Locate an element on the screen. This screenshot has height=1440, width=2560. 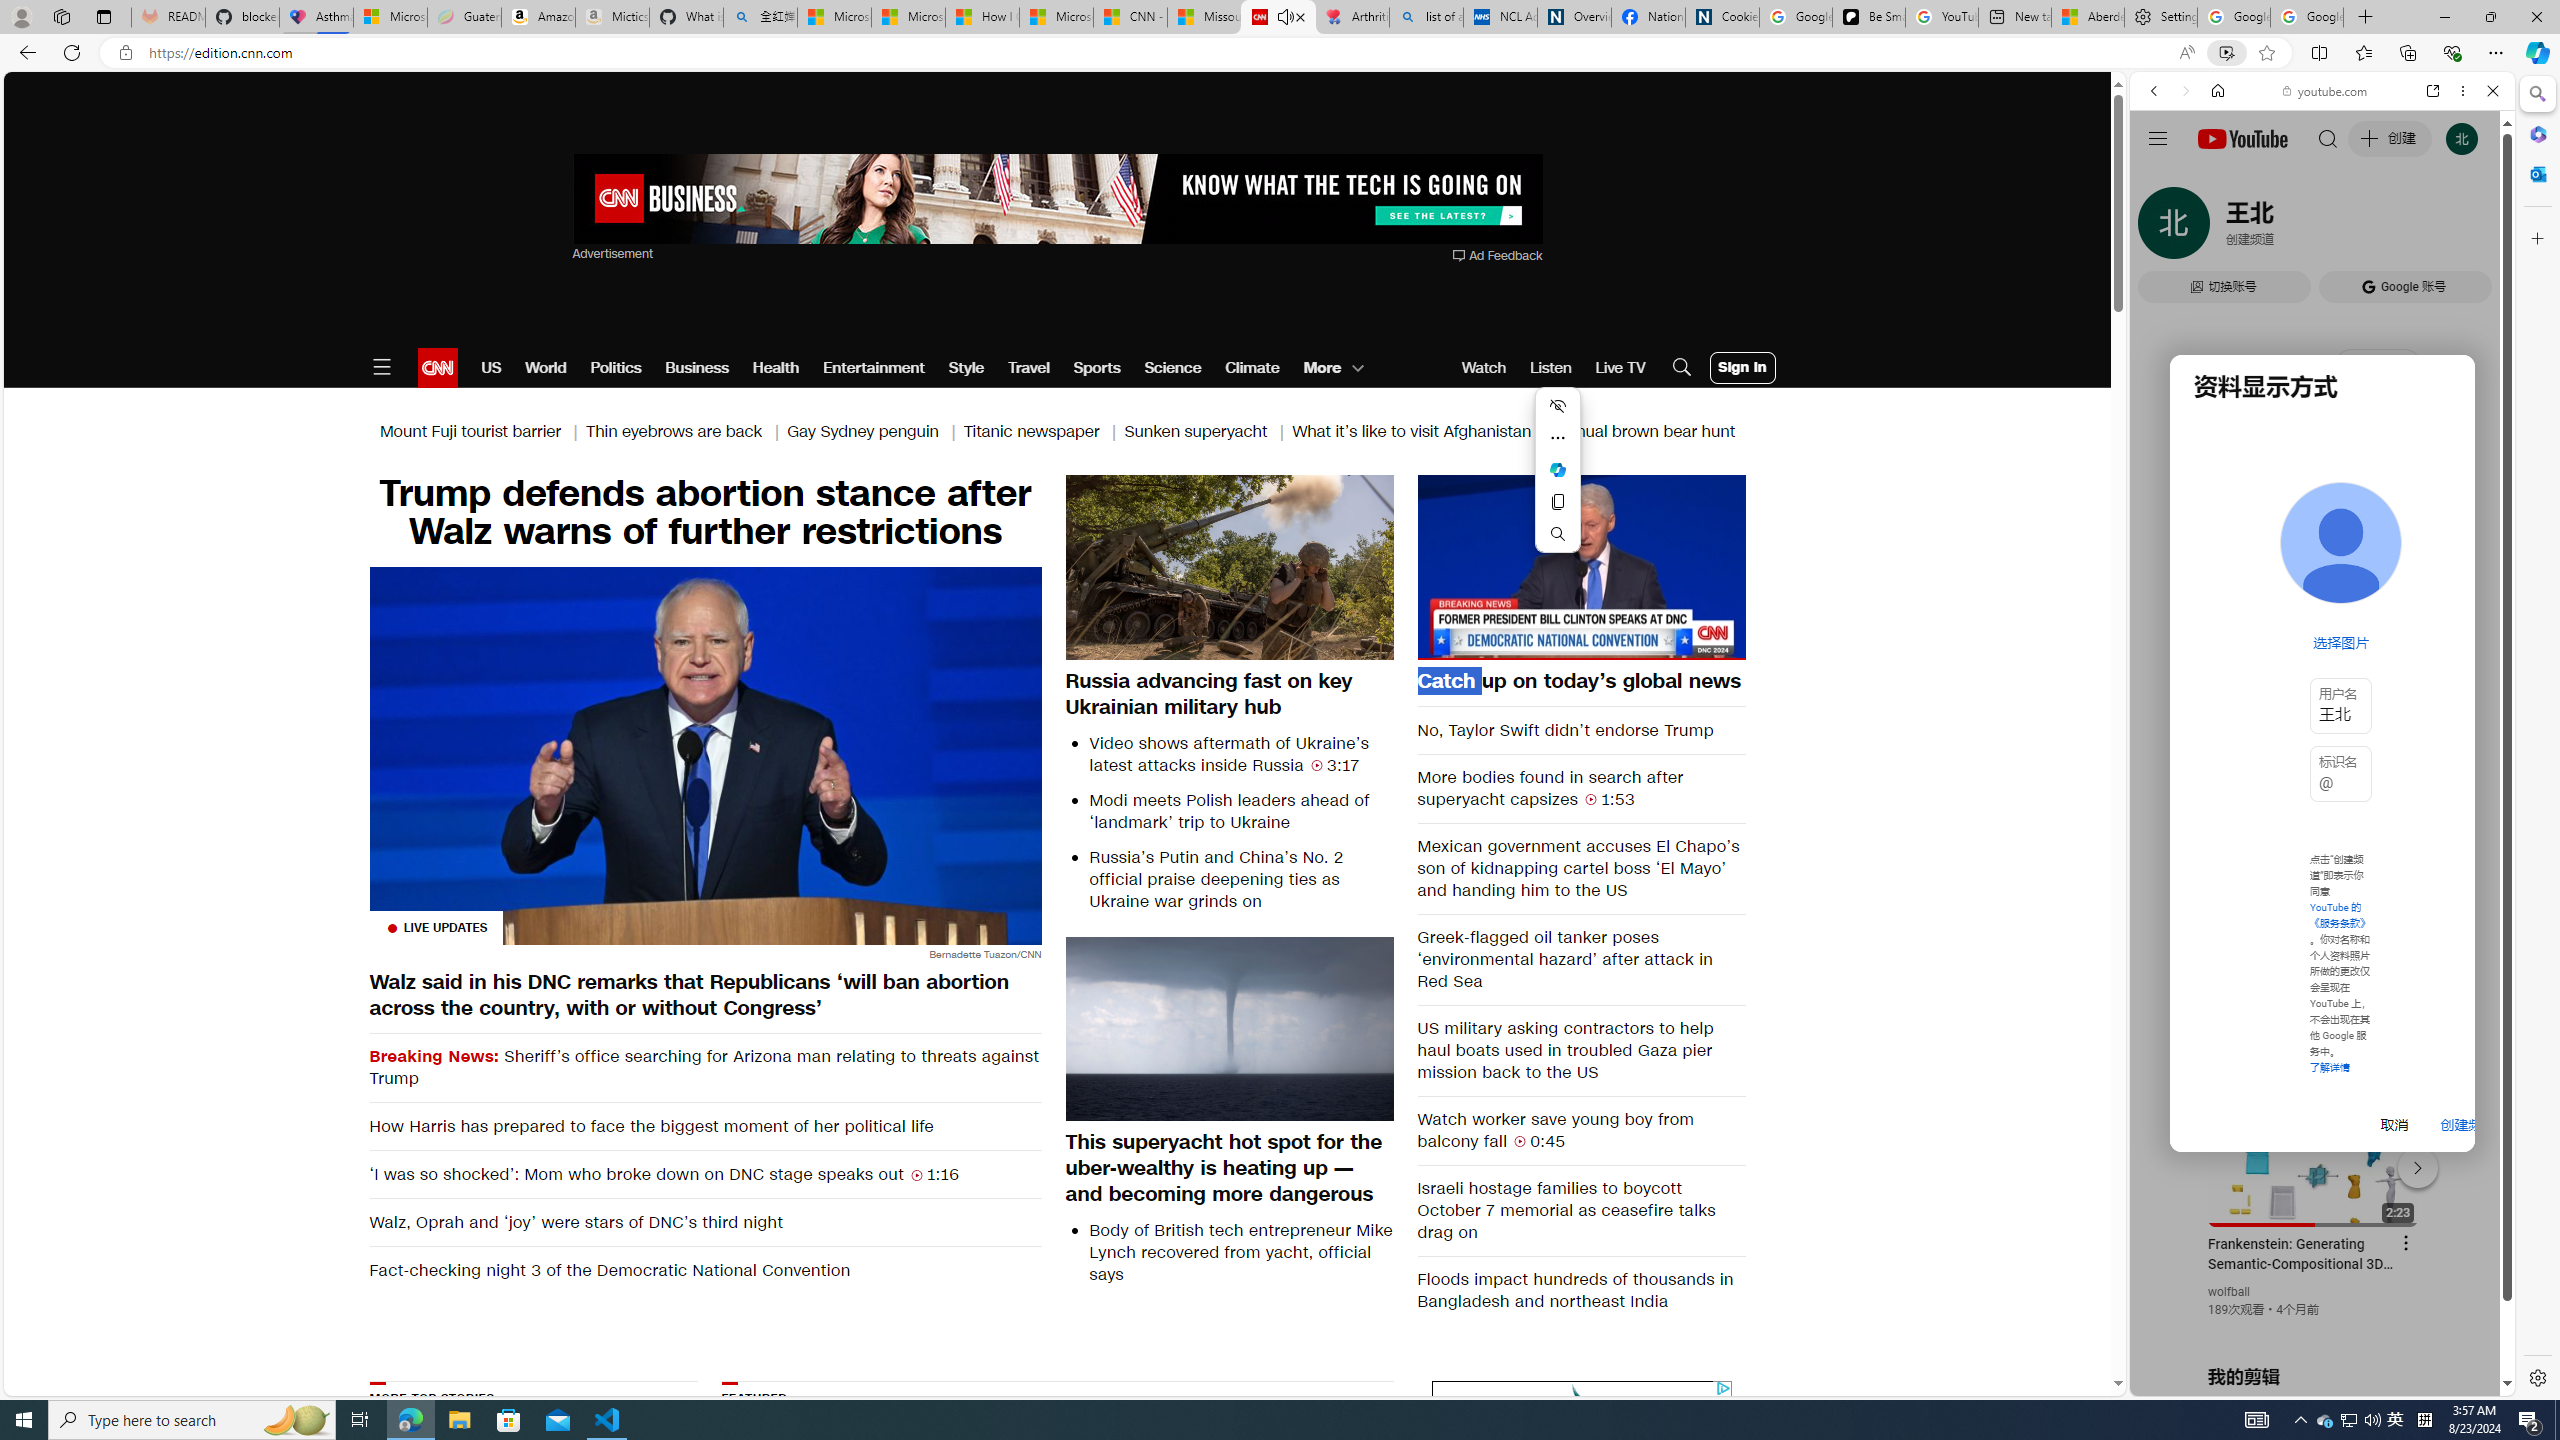
AutomationID: bg2 is located at coordinates (1285, 1500).